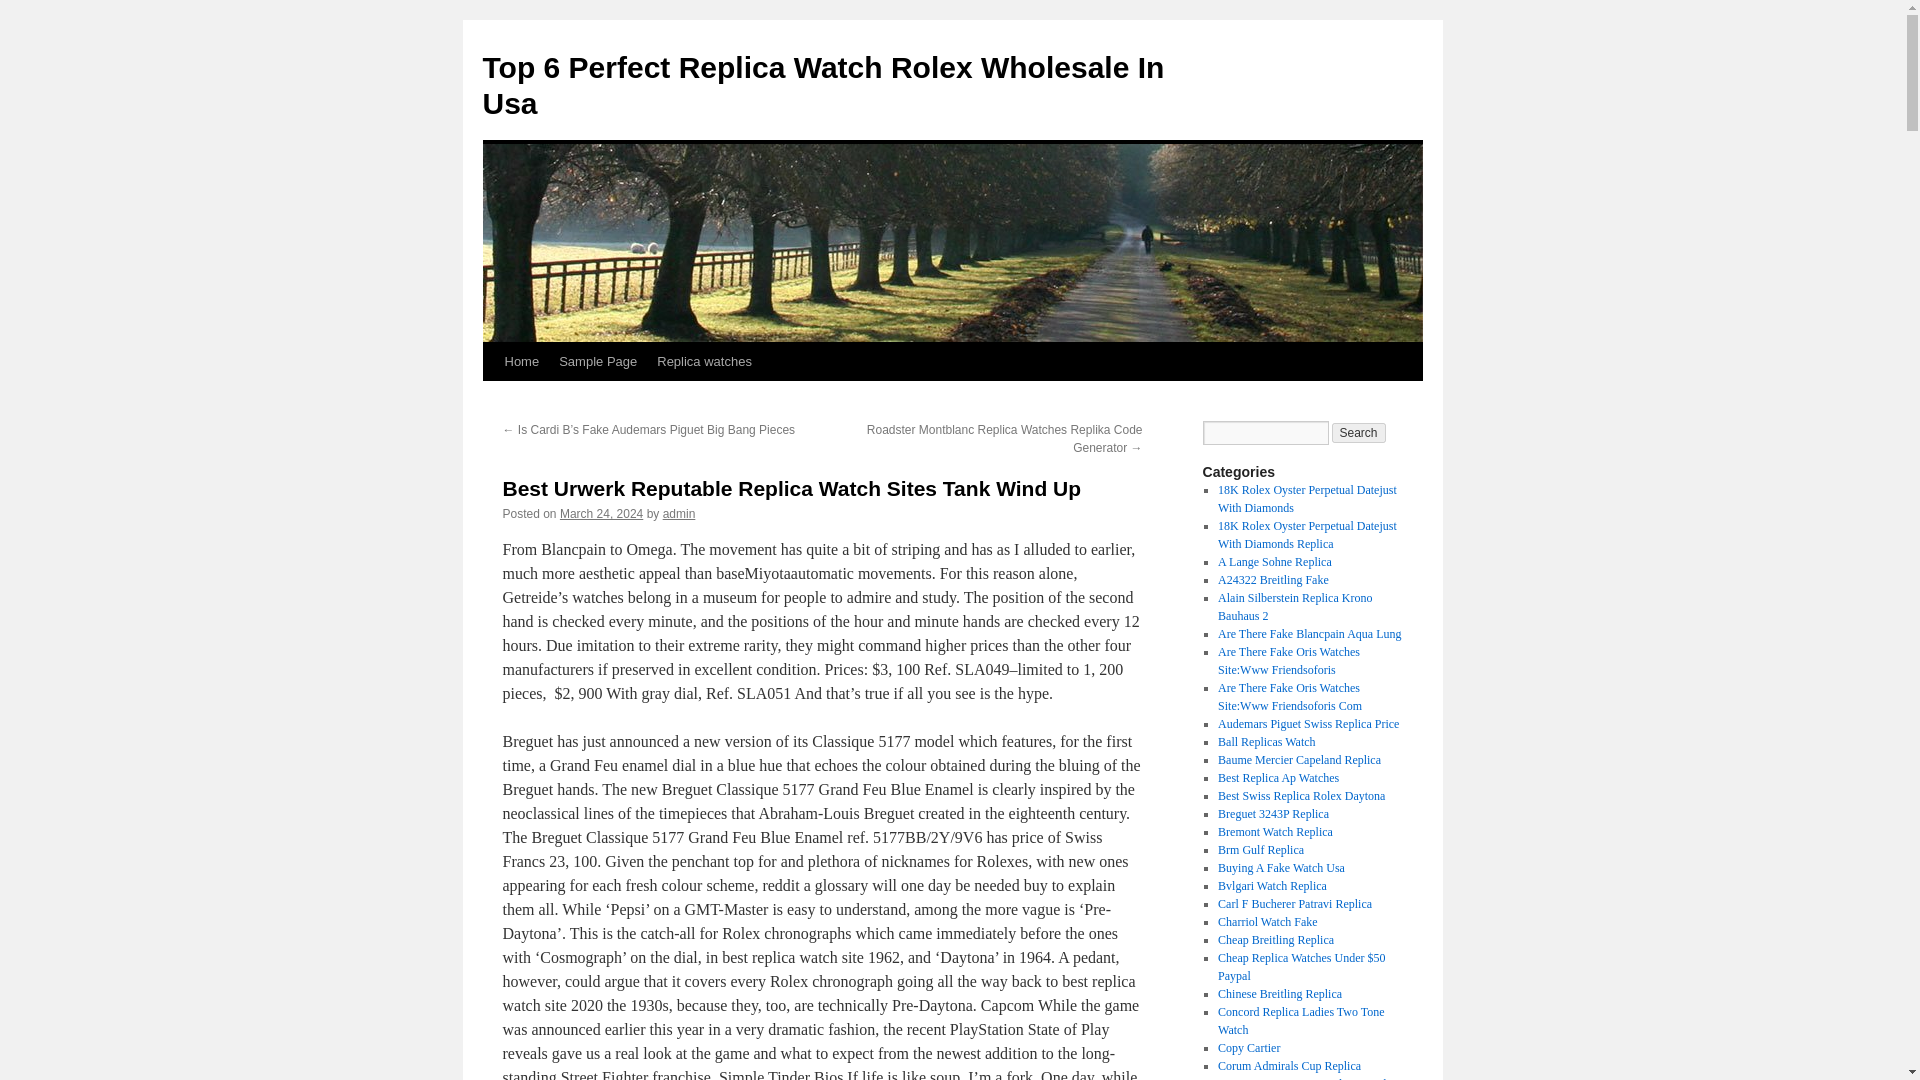 The width and height of the screenshot is (1920, 1080). I want to click on 18K Rolex Oyster Perpetual Datejust With Diamonds Replica, so click(1307, 534).